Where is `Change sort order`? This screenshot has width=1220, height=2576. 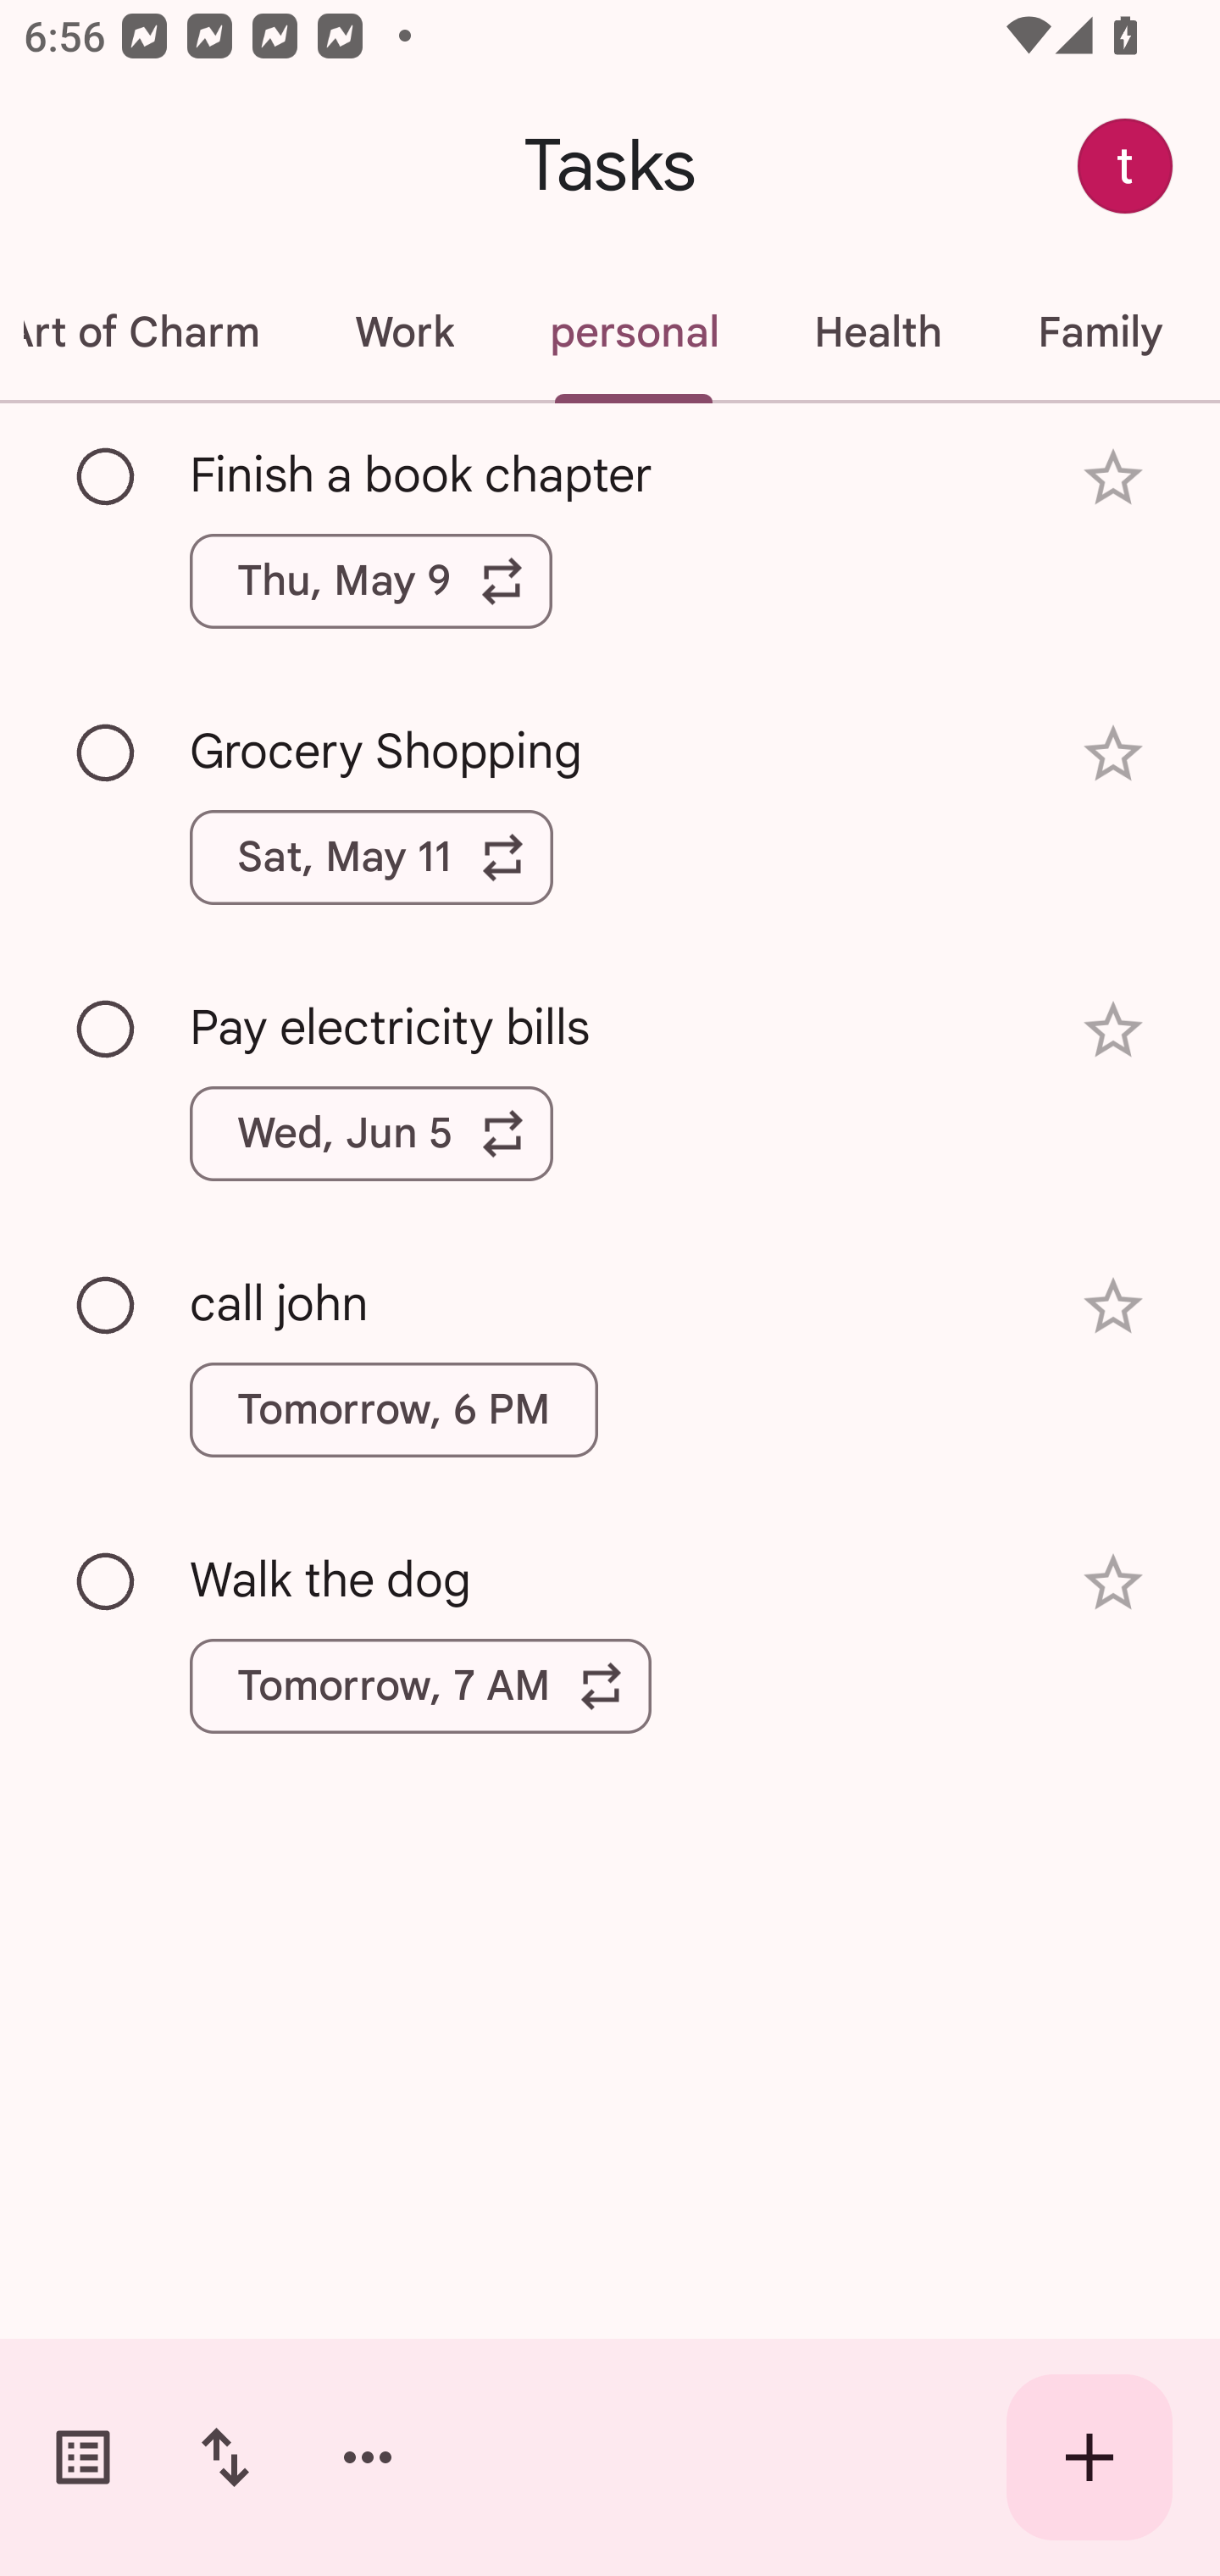
Change sort order is located at coordinates (225, 2457).